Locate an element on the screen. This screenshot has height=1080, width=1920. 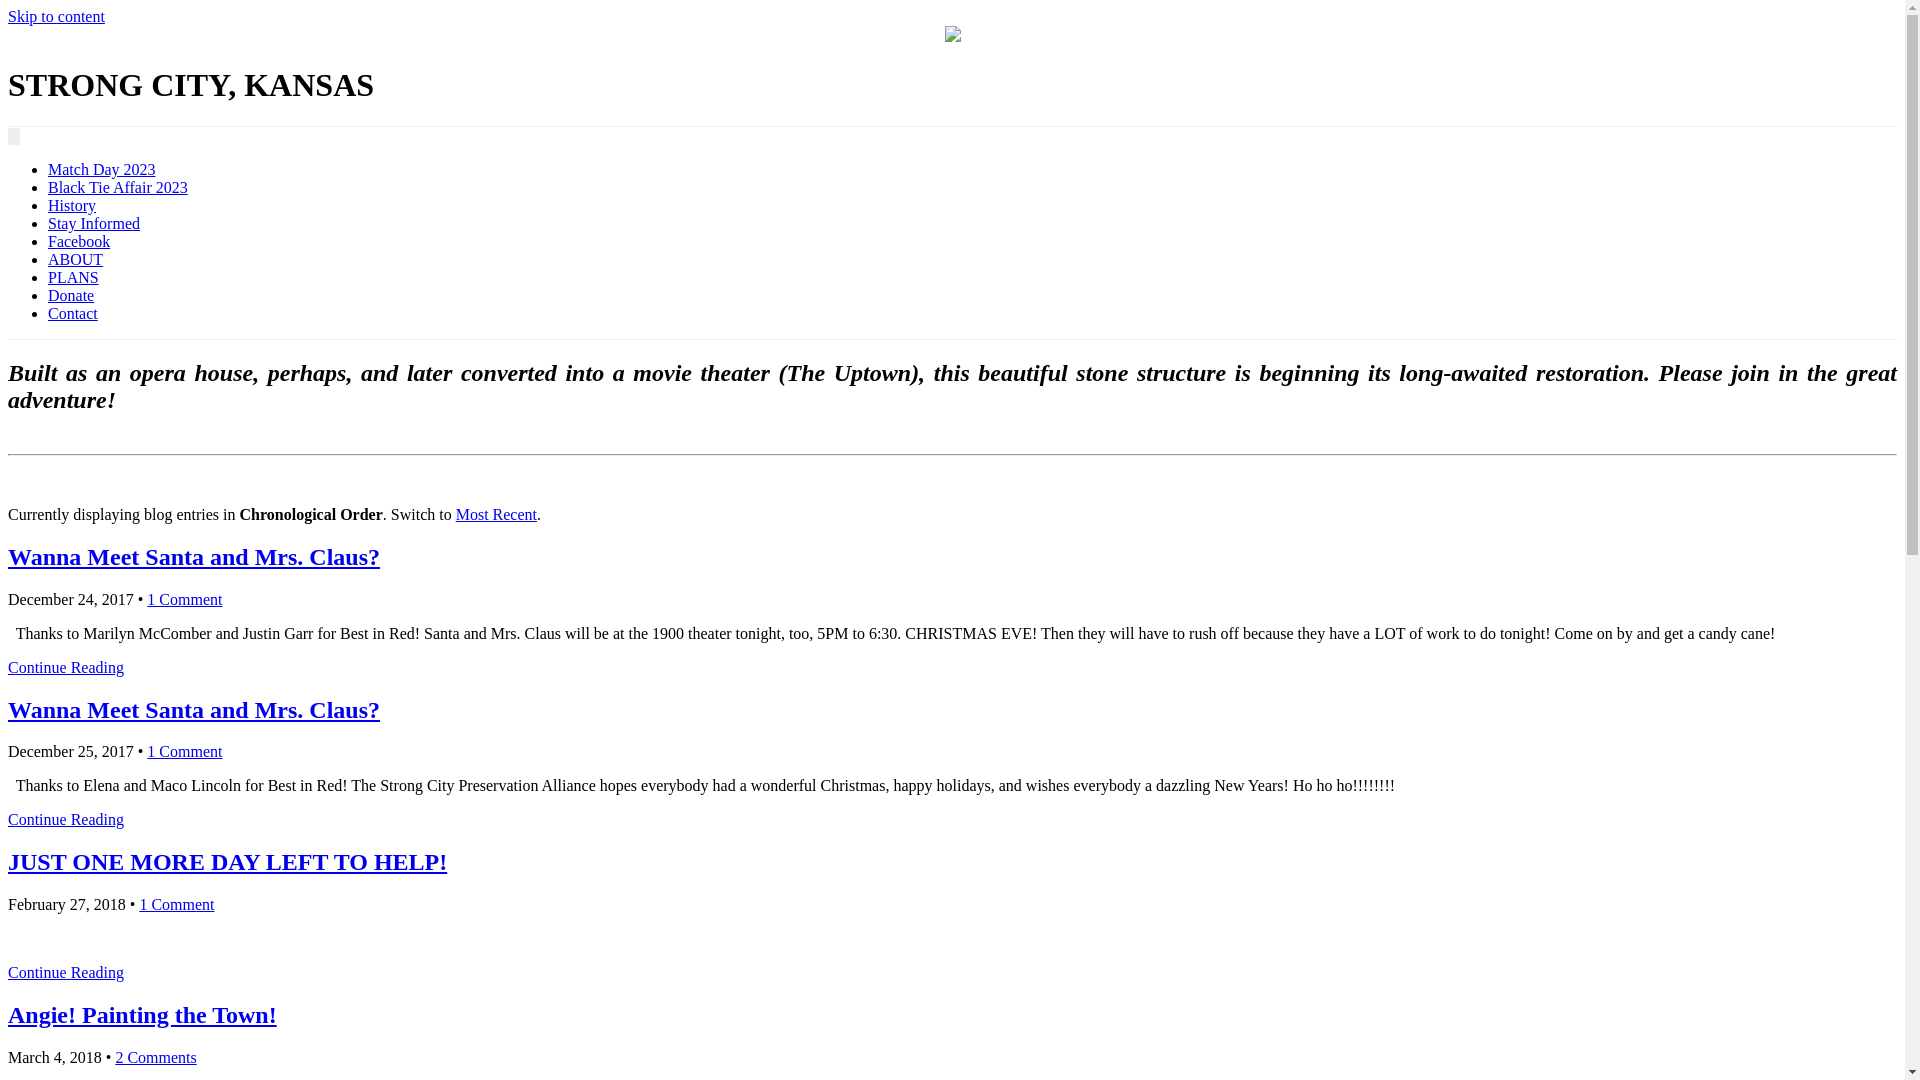
Continue Reading is located at coordinates (66, 668).